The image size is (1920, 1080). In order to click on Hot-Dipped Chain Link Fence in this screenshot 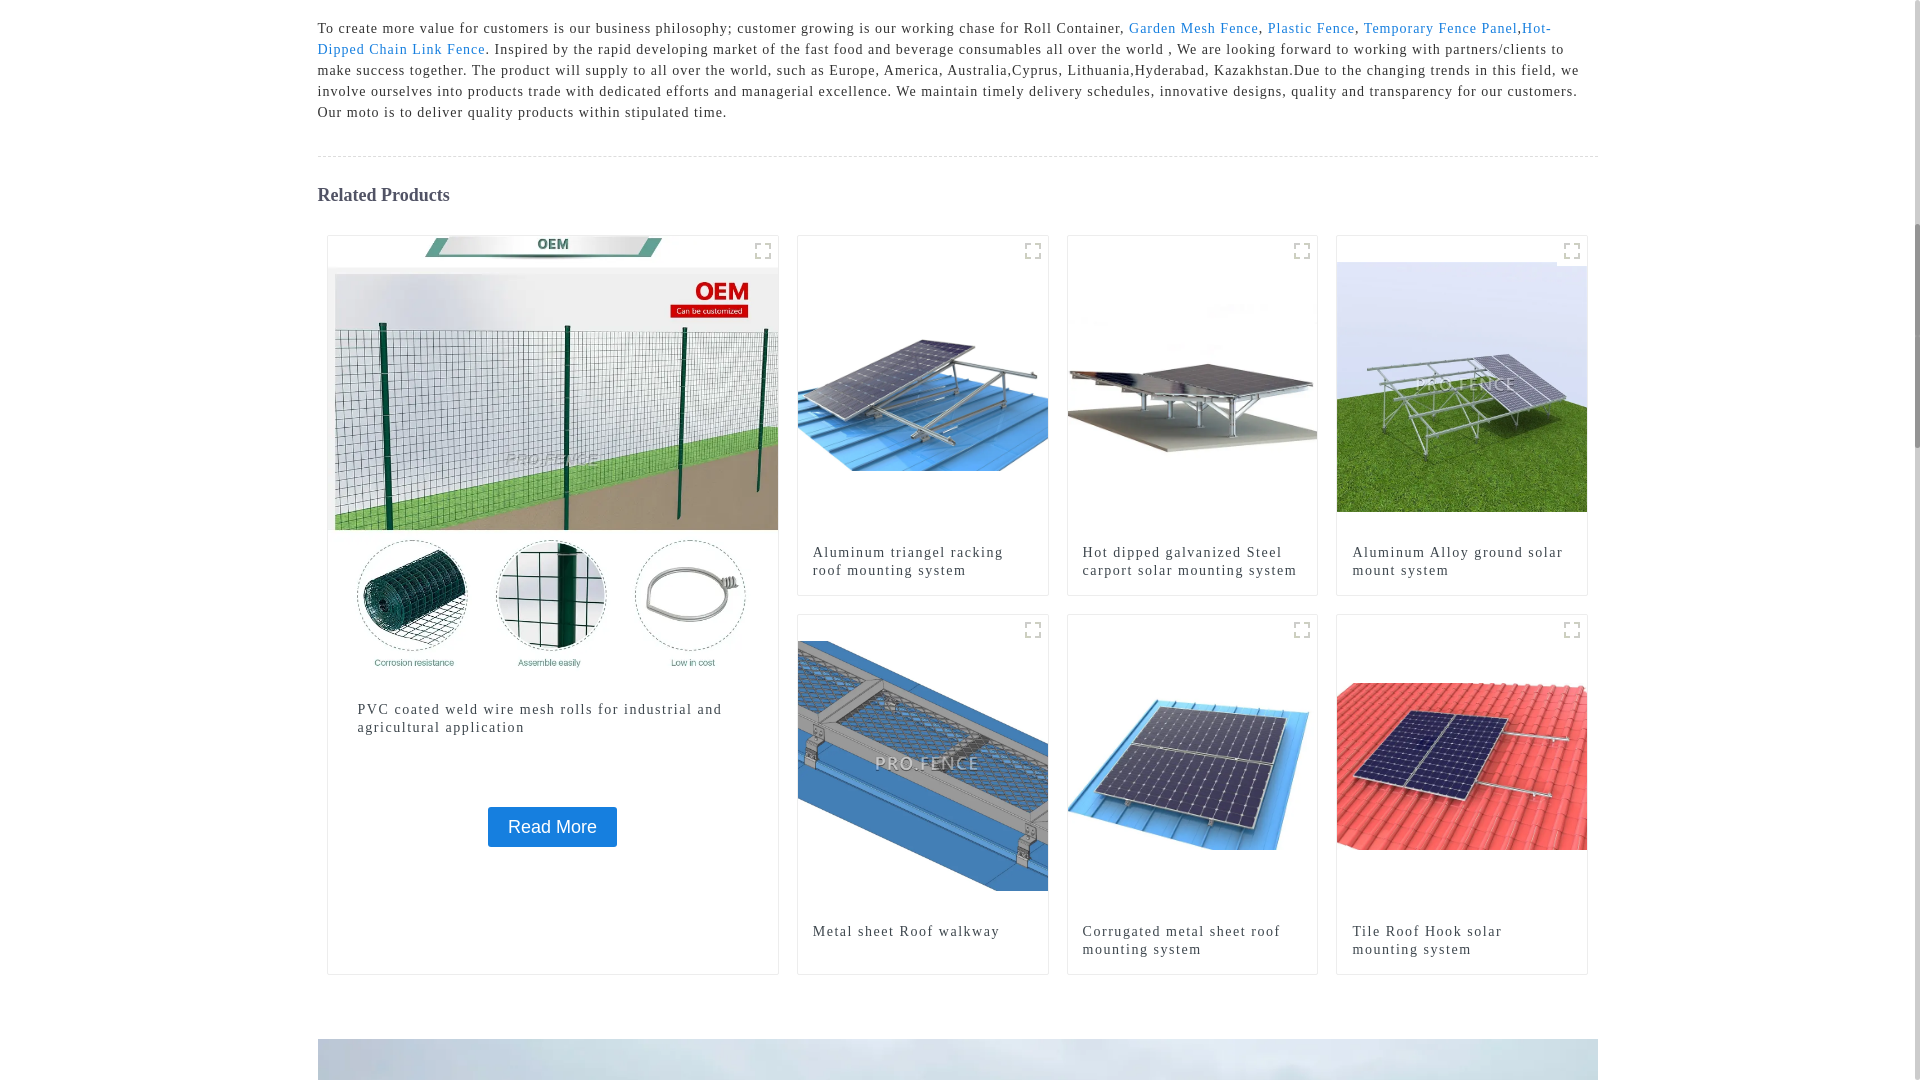, I will do `click(934, 38)`.